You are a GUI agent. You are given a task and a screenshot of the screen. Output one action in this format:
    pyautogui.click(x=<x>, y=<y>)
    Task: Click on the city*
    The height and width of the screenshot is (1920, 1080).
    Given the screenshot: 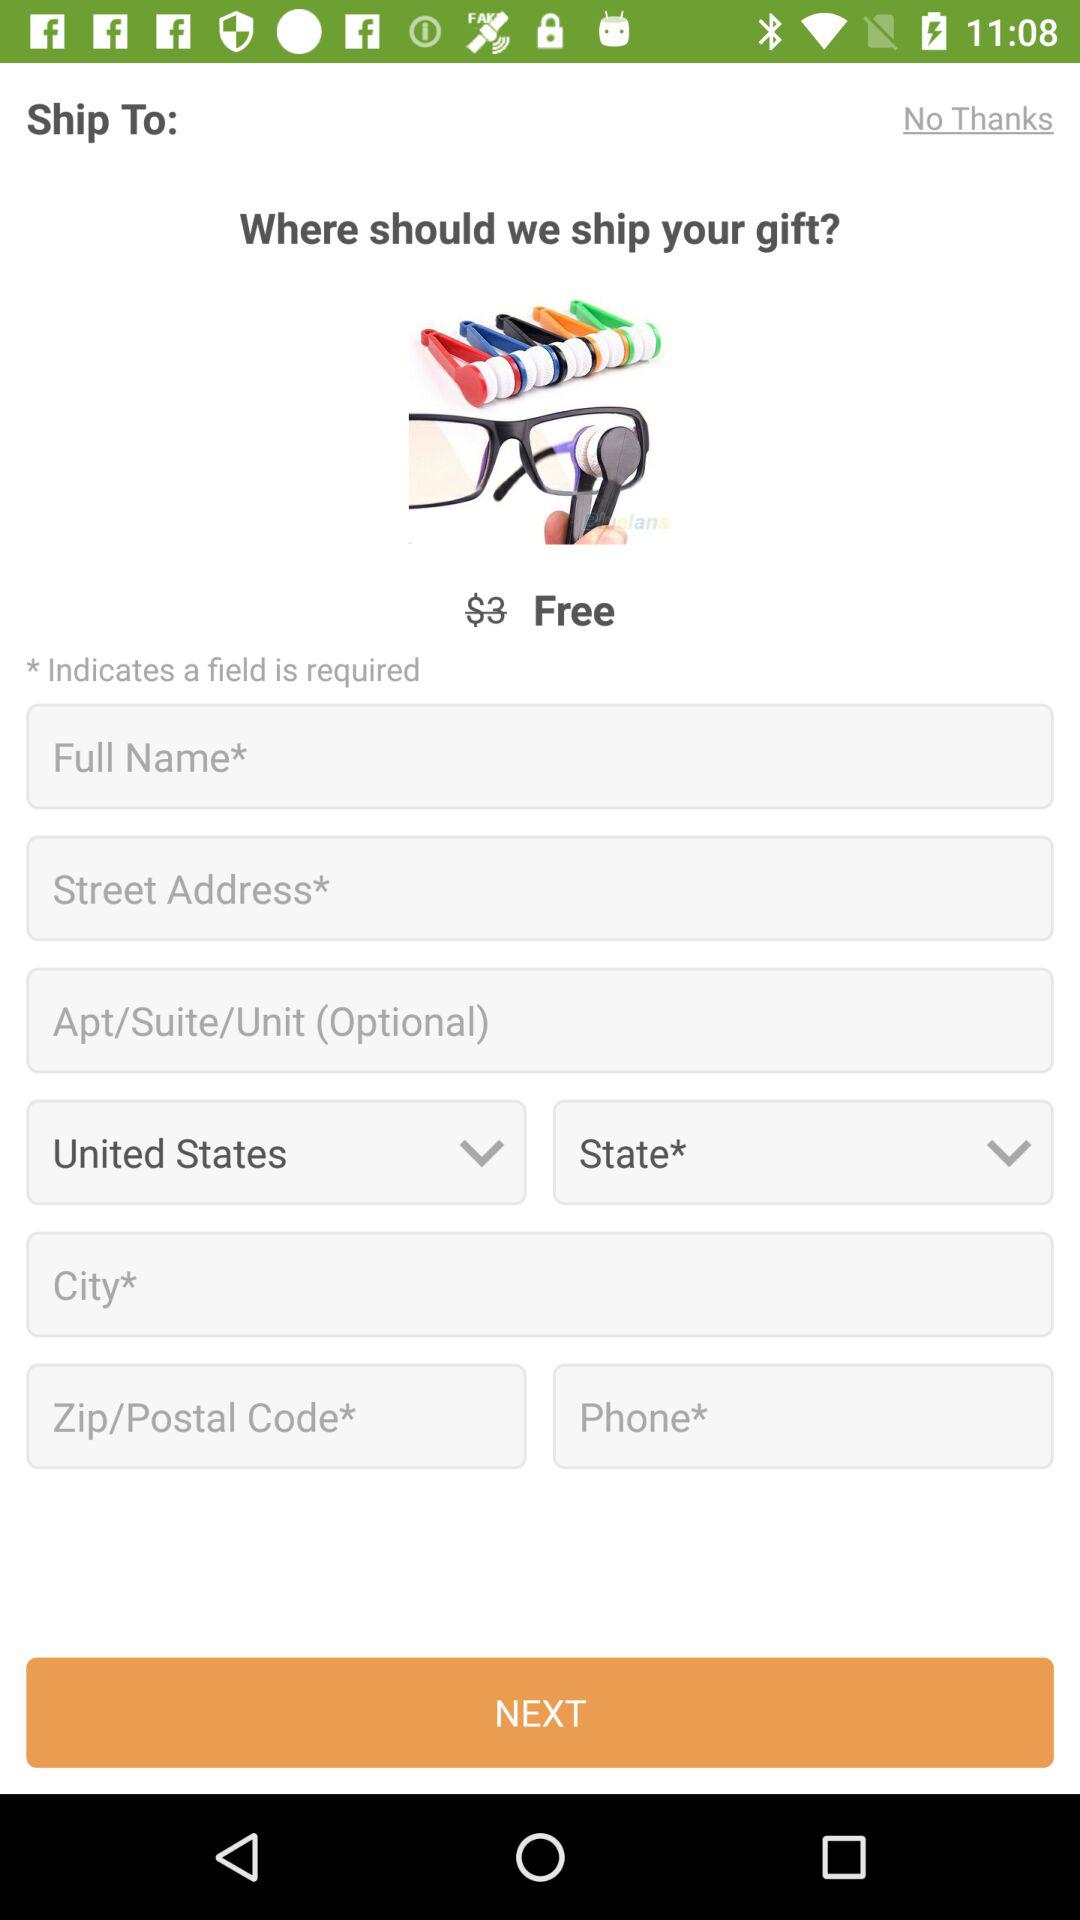 What is the action you would take?
    pyautogui.click(x=540, y=1284)
    